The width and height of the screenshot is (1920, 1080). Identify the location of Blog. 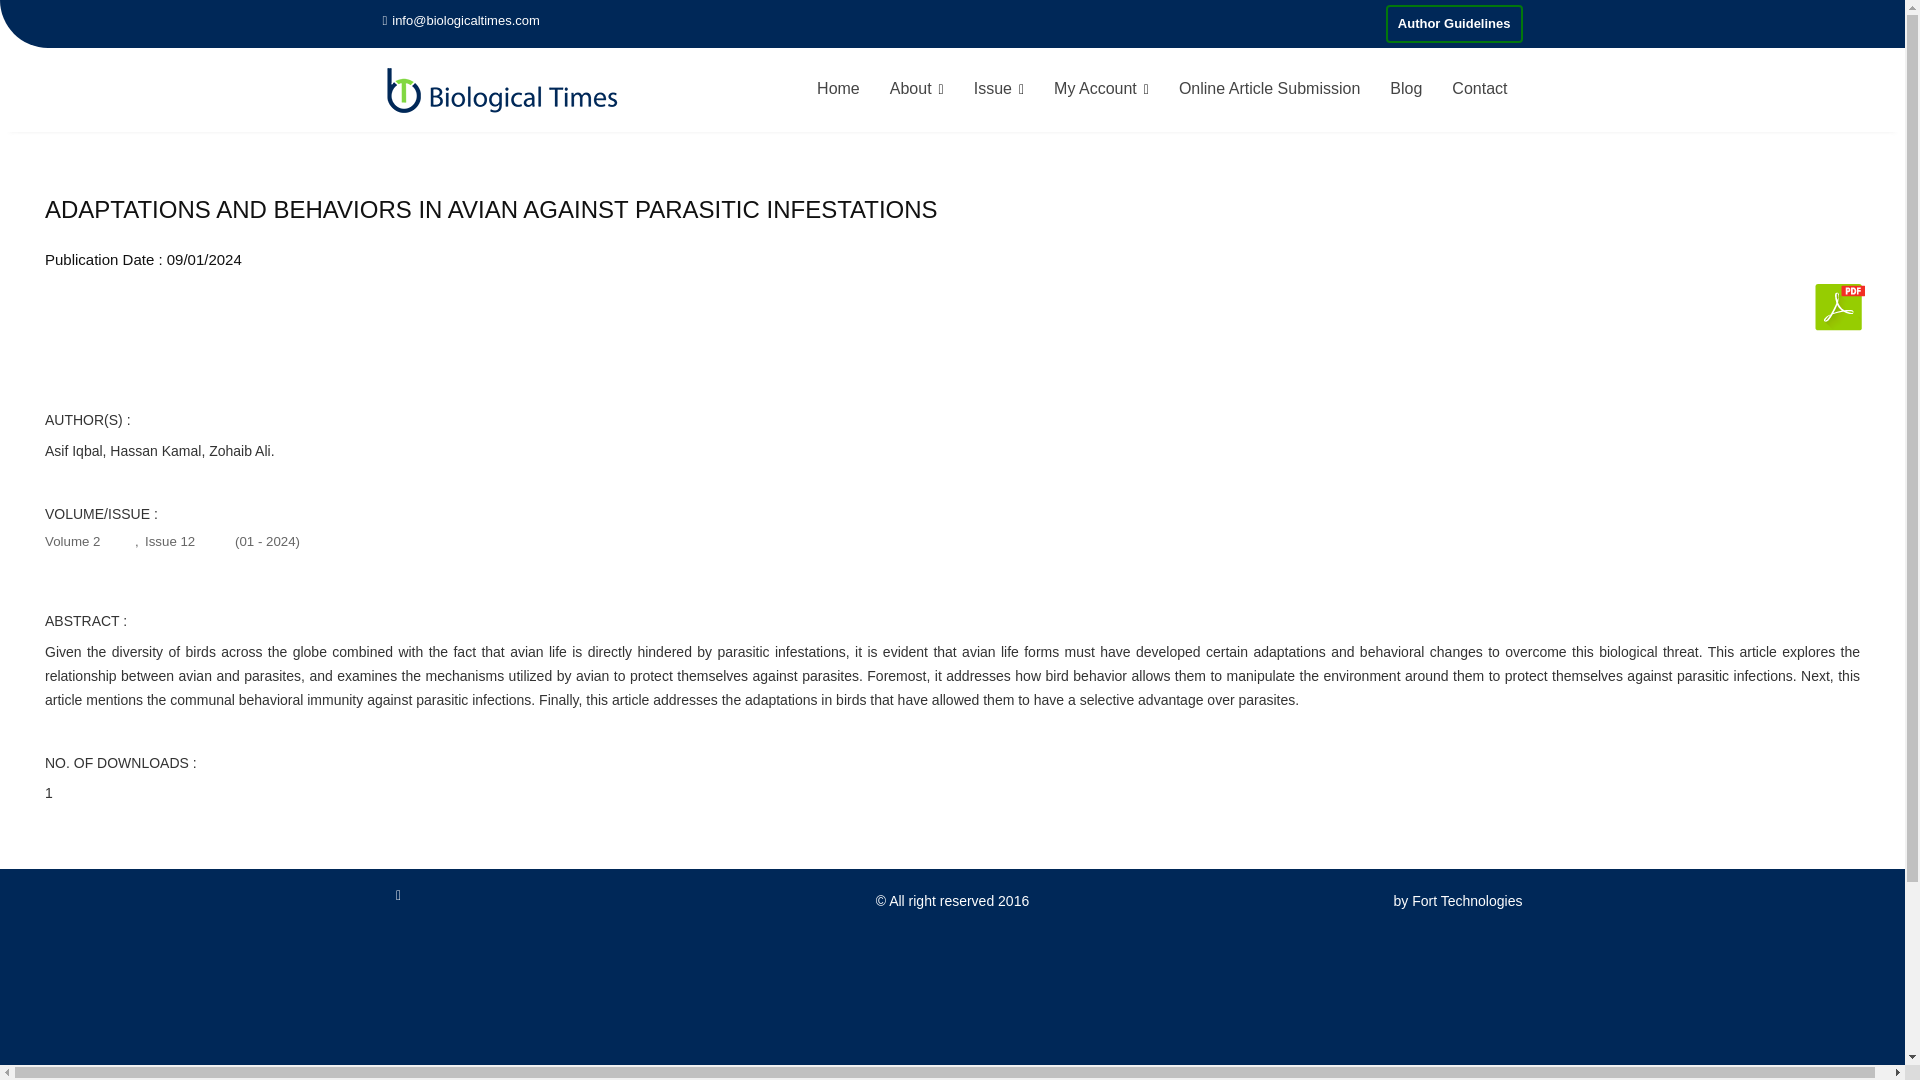
(1405, 88).